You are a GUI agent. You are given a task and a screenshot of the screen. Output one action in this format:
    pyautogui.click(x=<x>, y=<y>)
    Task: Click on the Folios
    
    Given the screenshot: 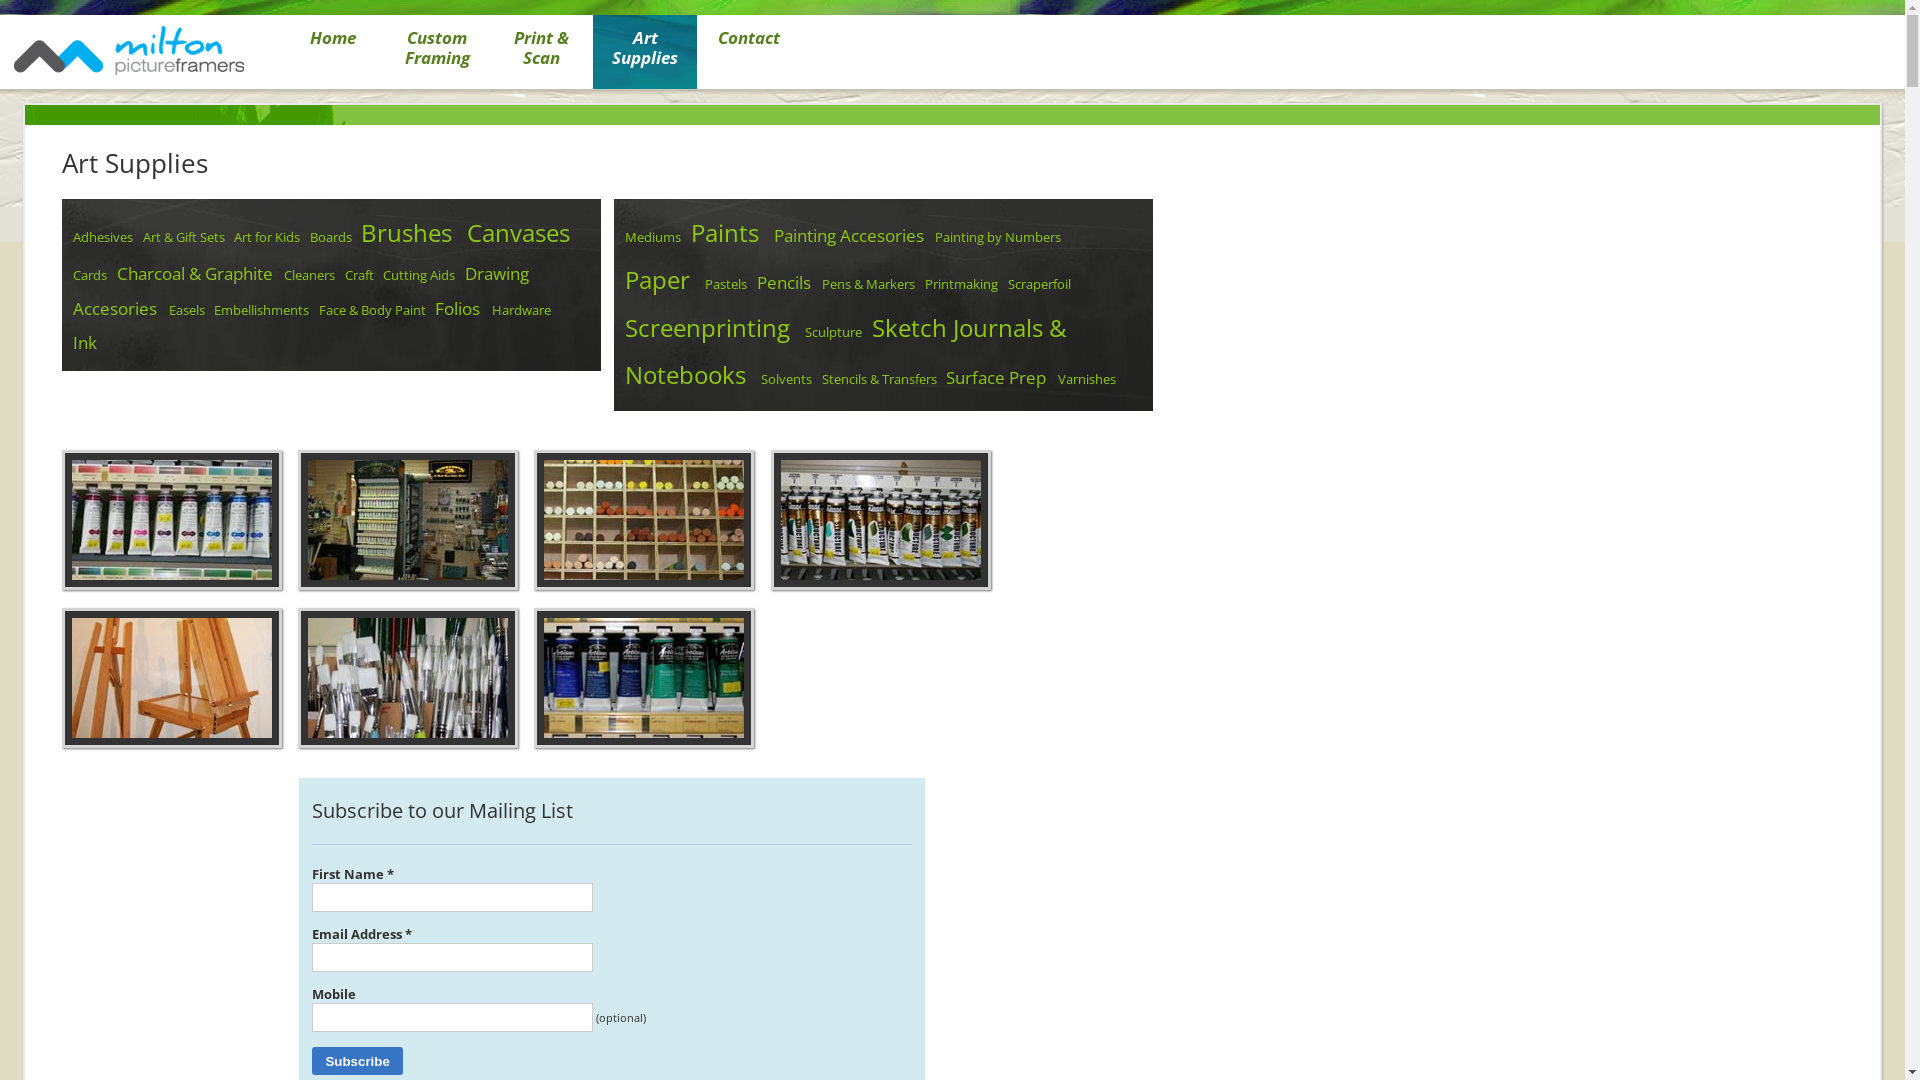 What is the action you would take?
    pyautogui.click(x=458, y=308)
    